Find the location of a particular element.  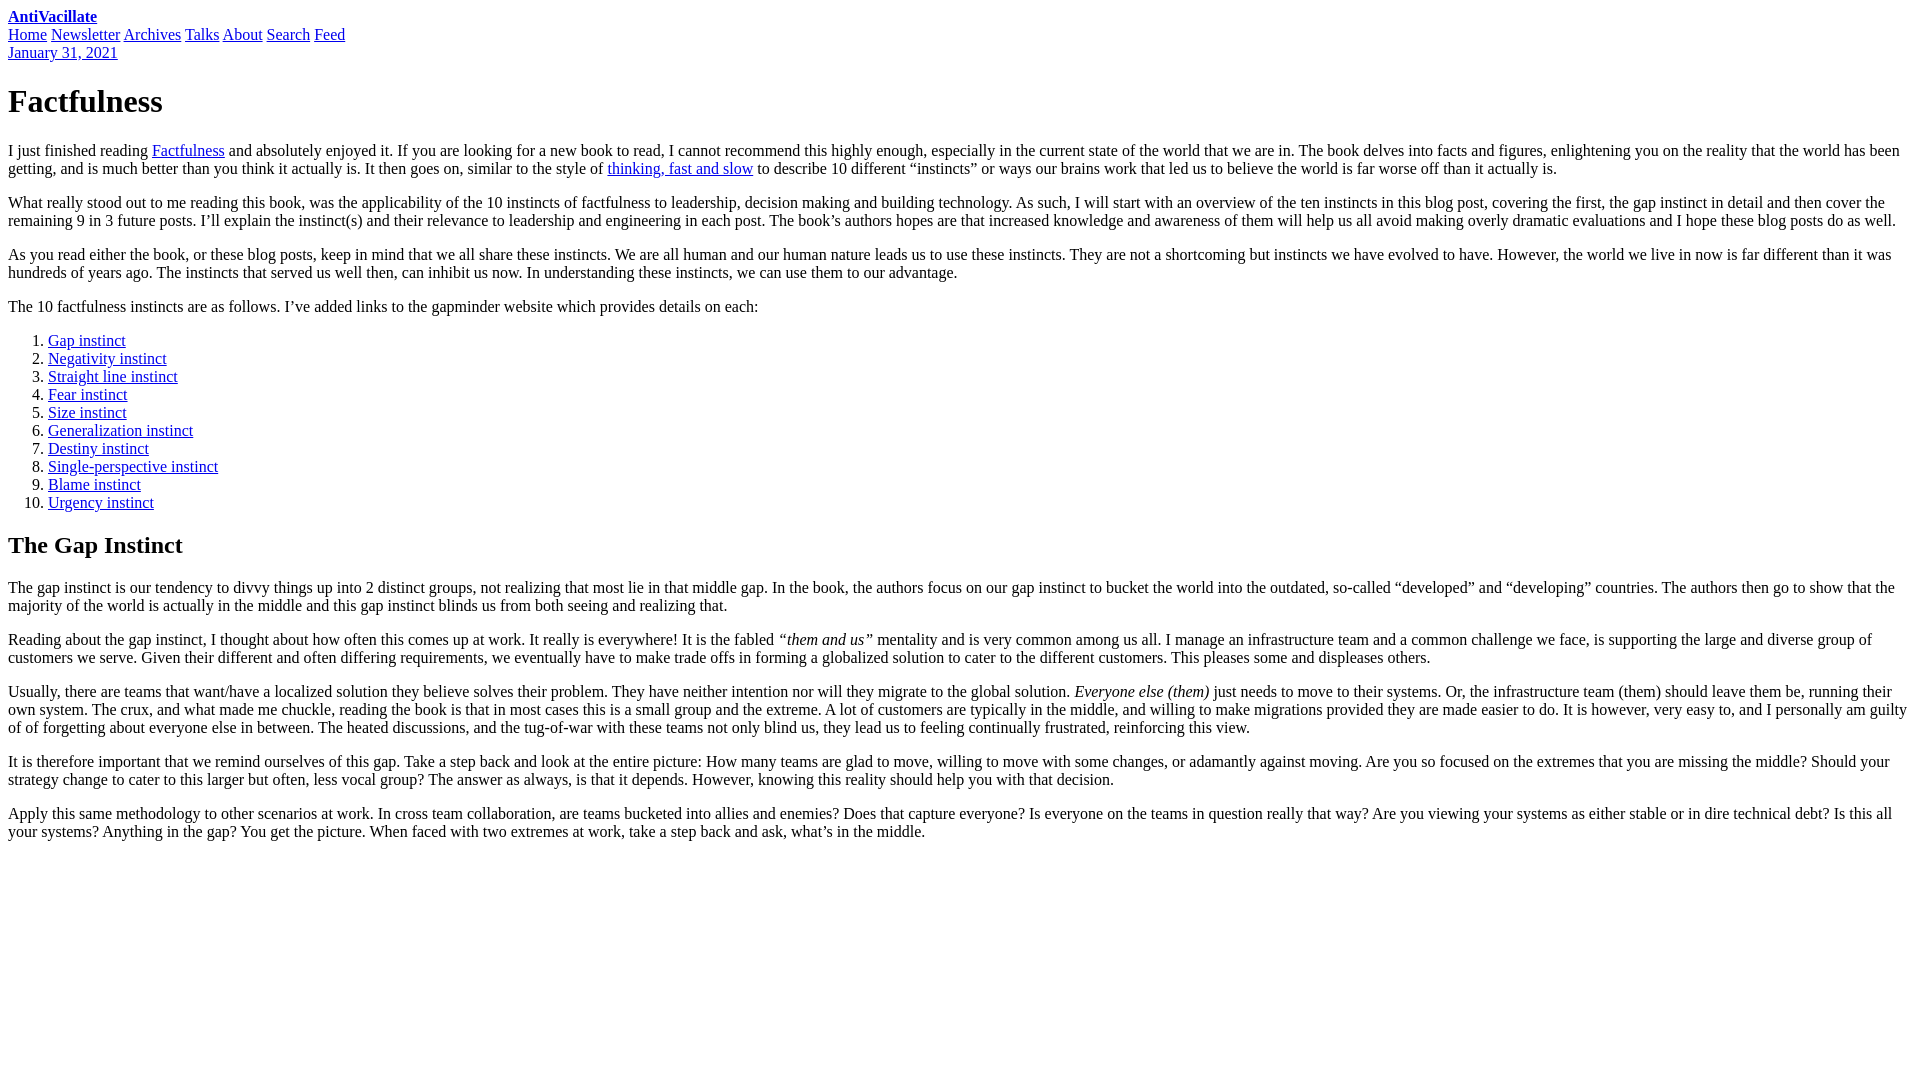

Urgency instinct is located at coordinates (100, 502).